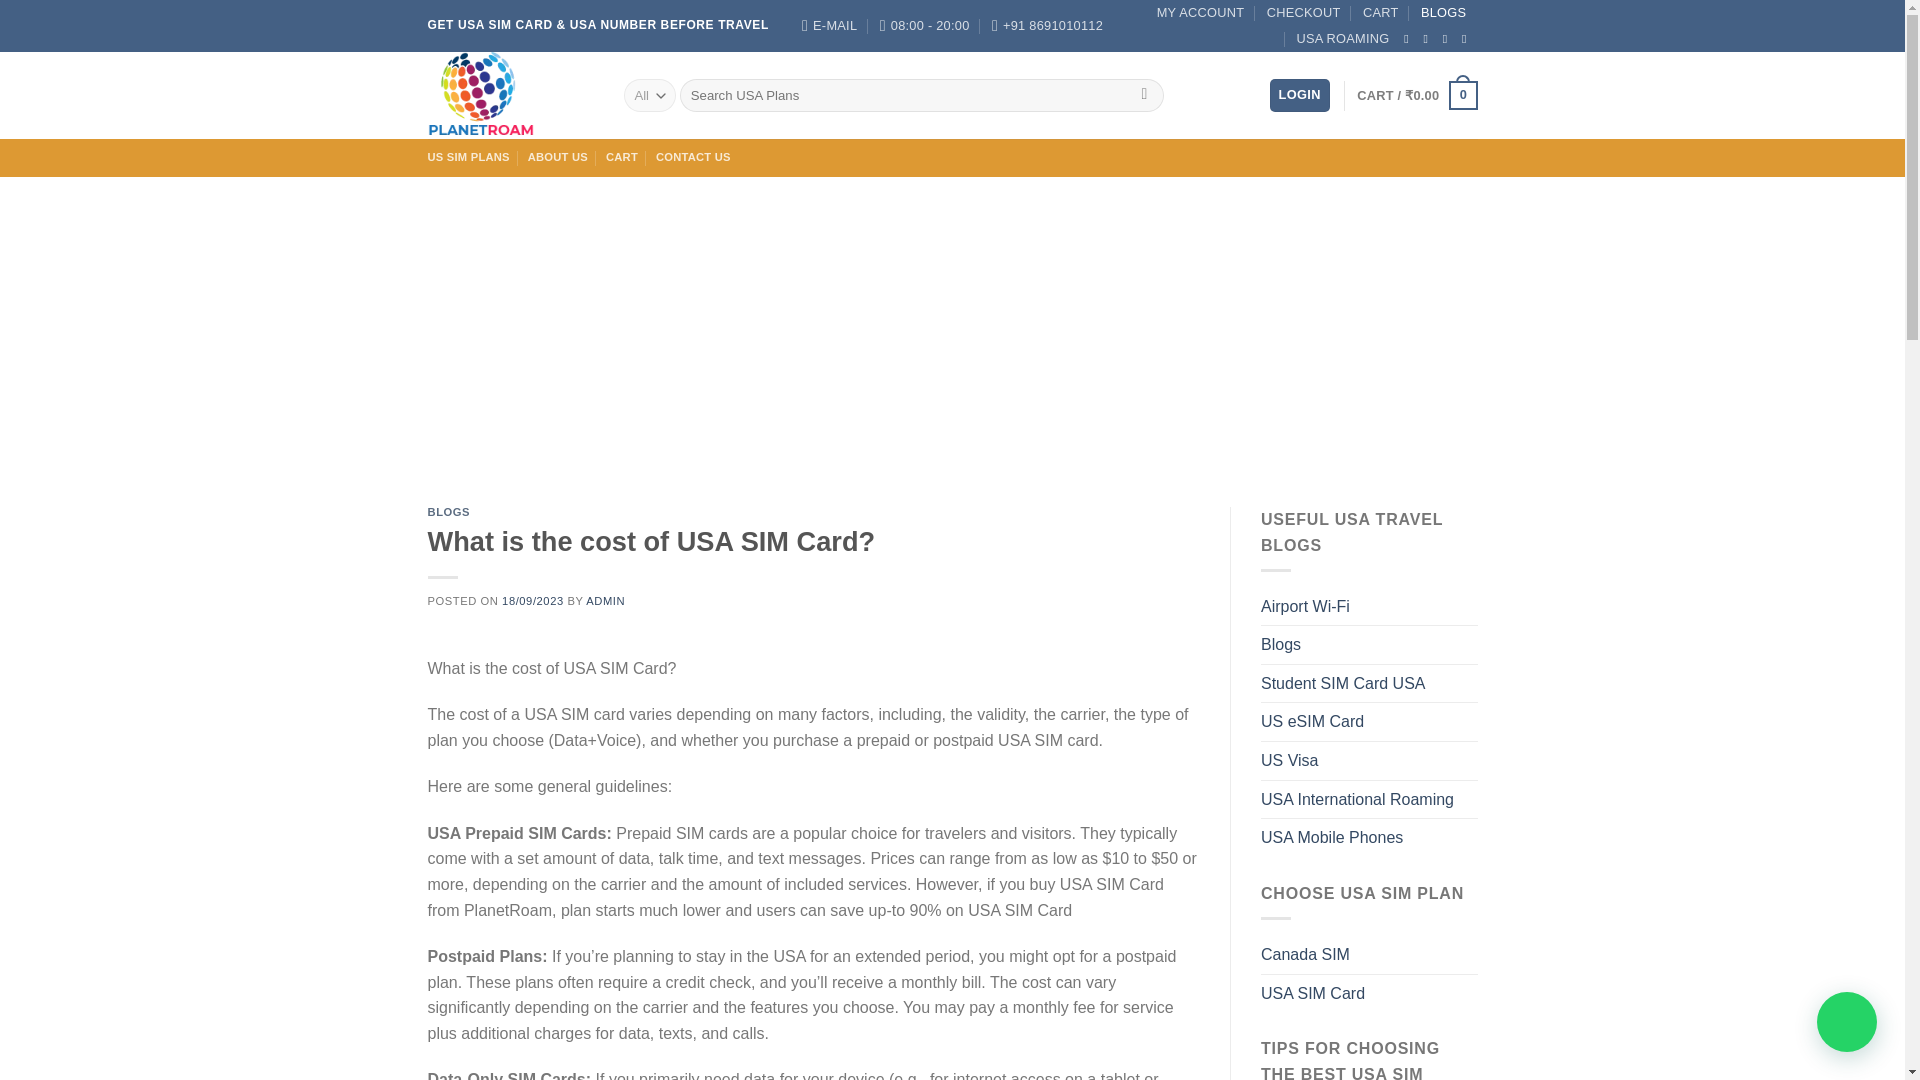  Describe the element at coordinates (694, 158) in the screenshot. I see `CONTACT US` at that location.